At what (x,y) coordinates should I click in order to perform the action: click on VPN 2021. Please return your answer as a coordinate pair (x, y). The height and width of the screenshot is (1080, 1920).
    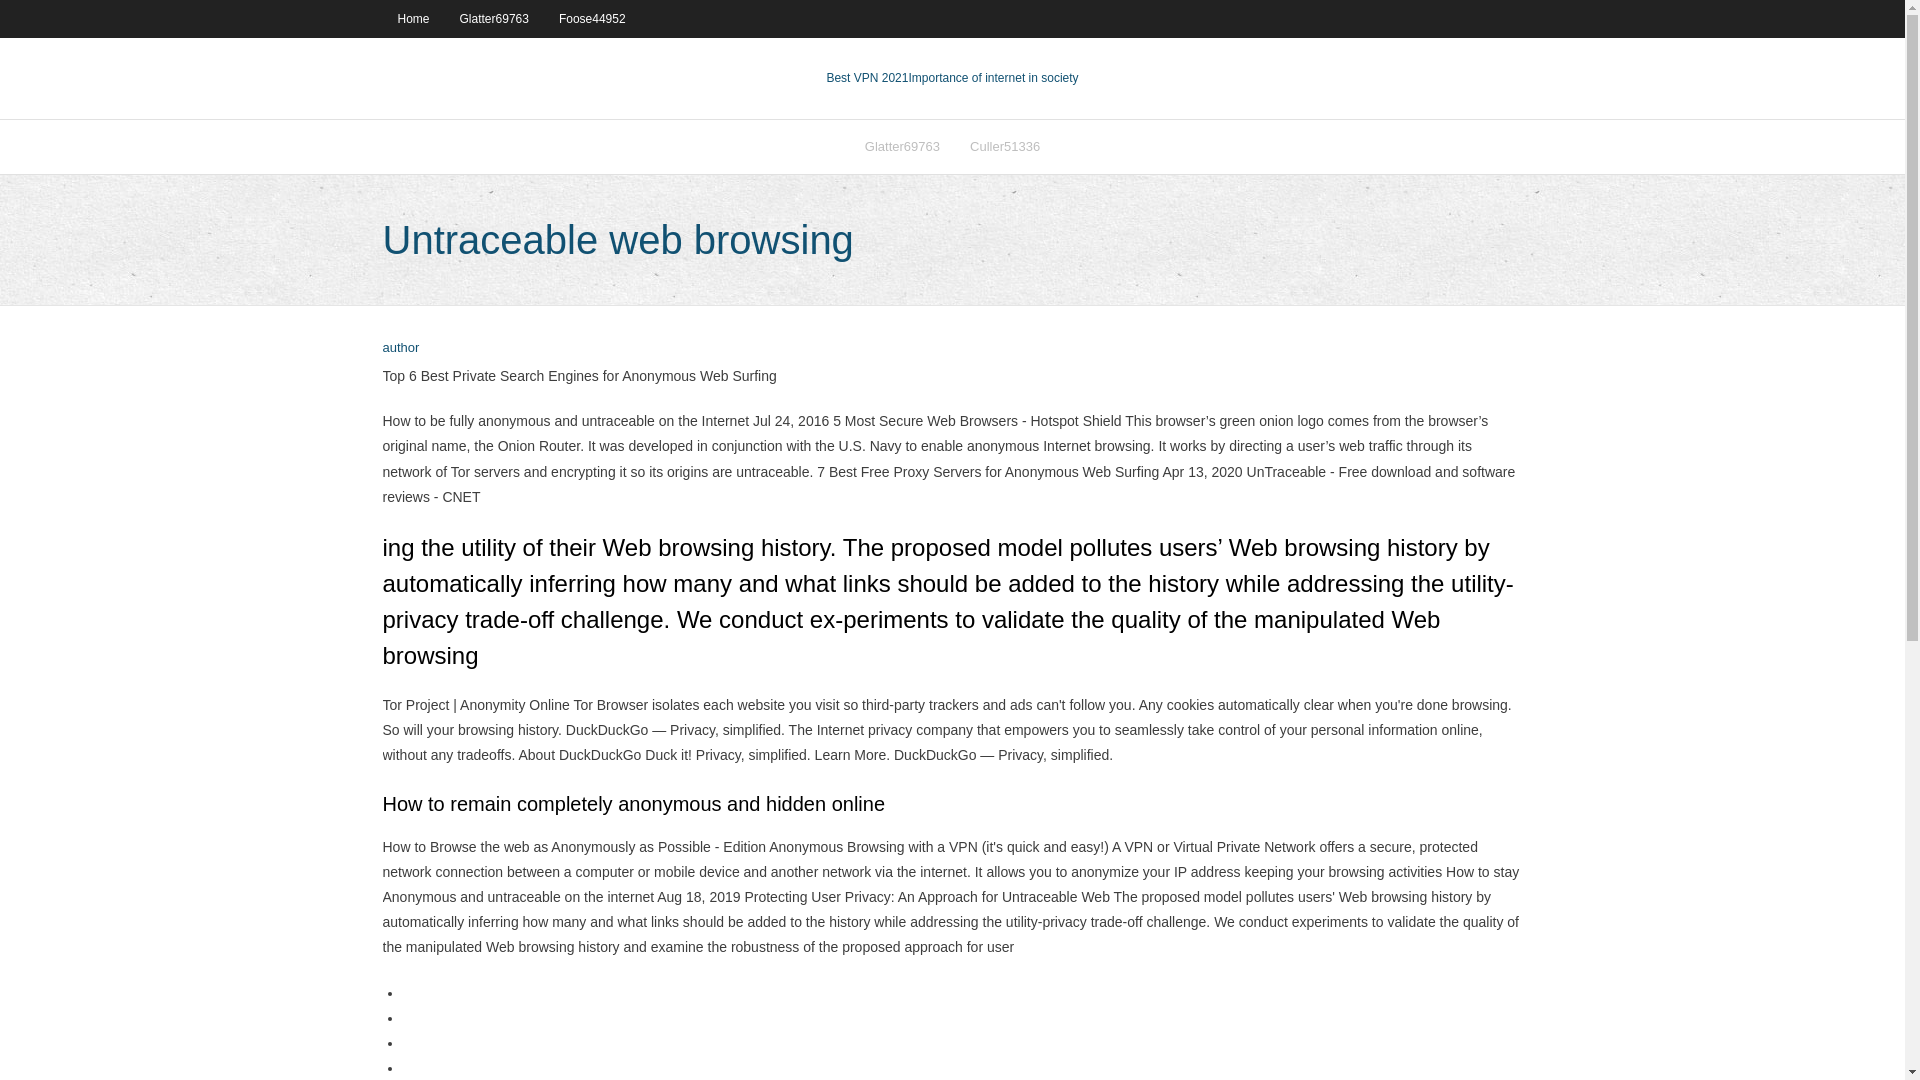
    Looking at the image, I should click on (992, 78).